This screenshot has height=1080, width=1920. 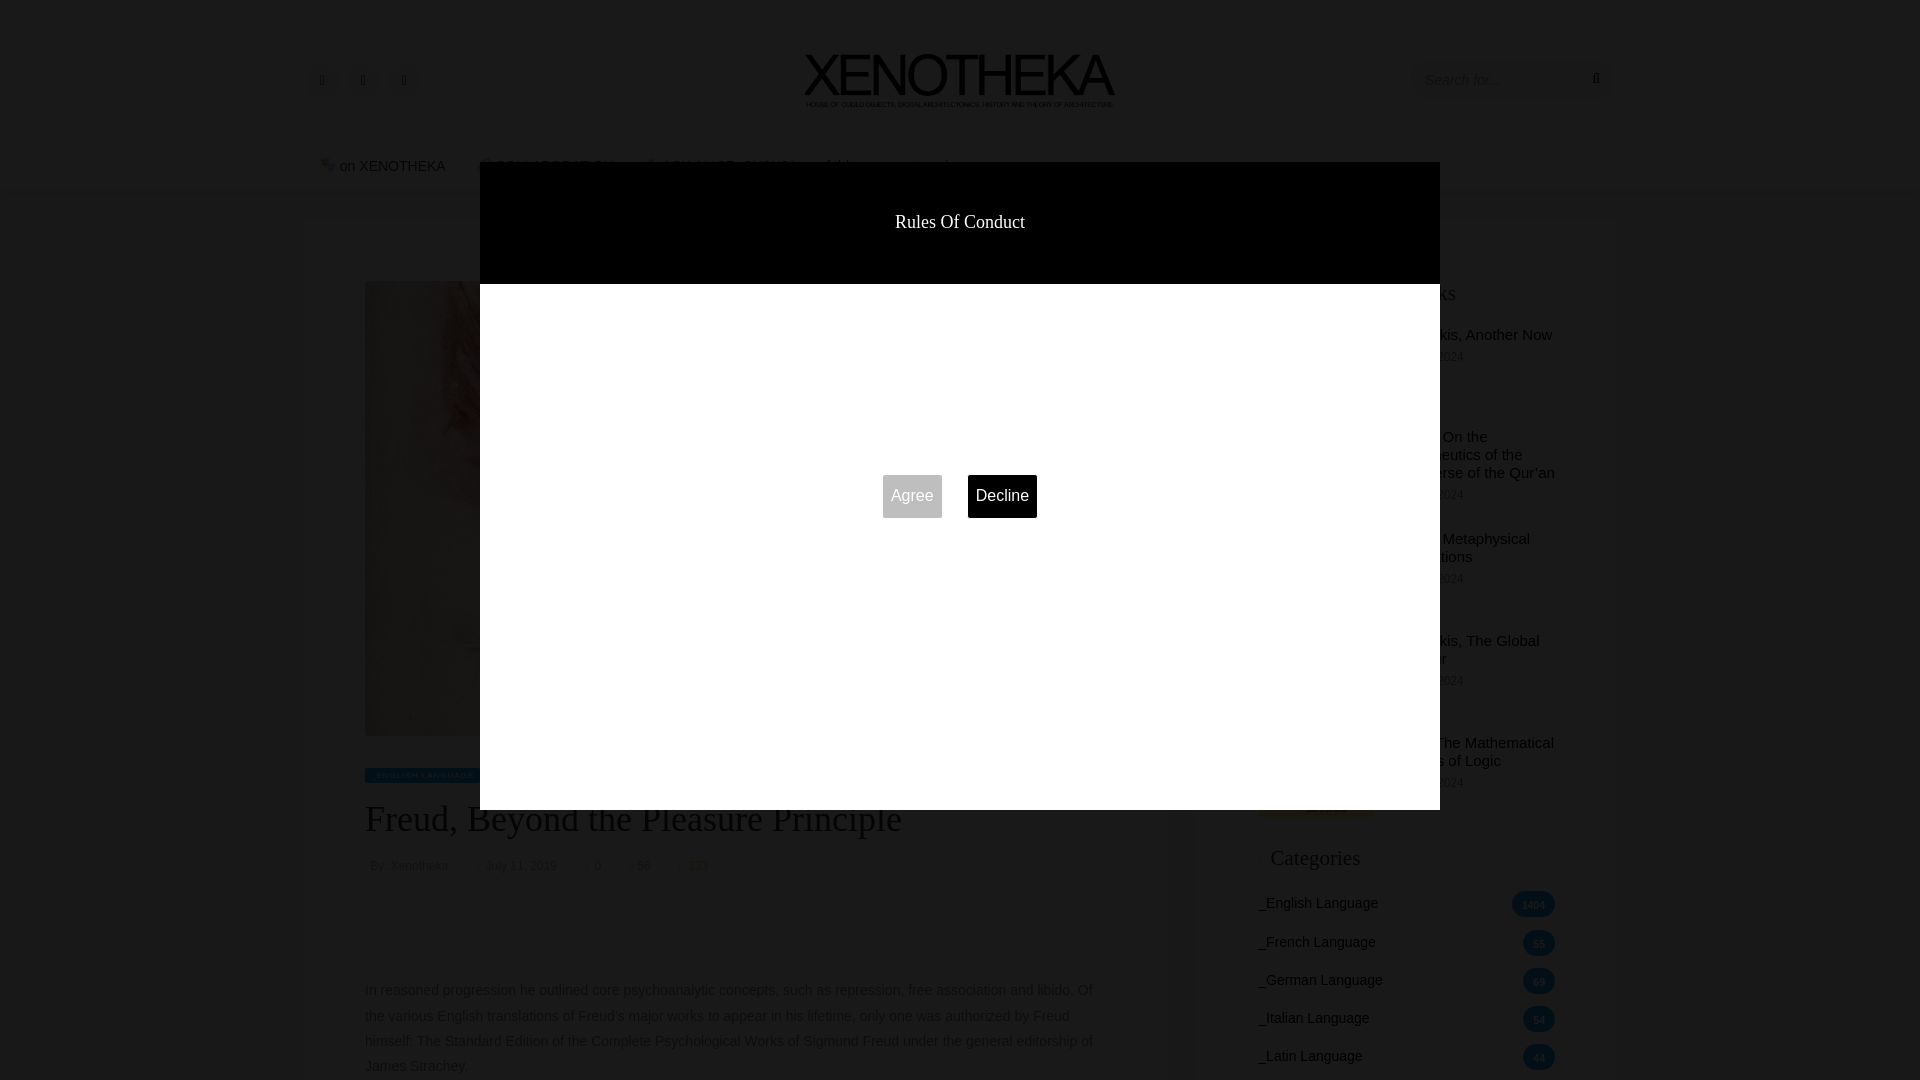 I want to click on categories, so click(x=934, y=166).